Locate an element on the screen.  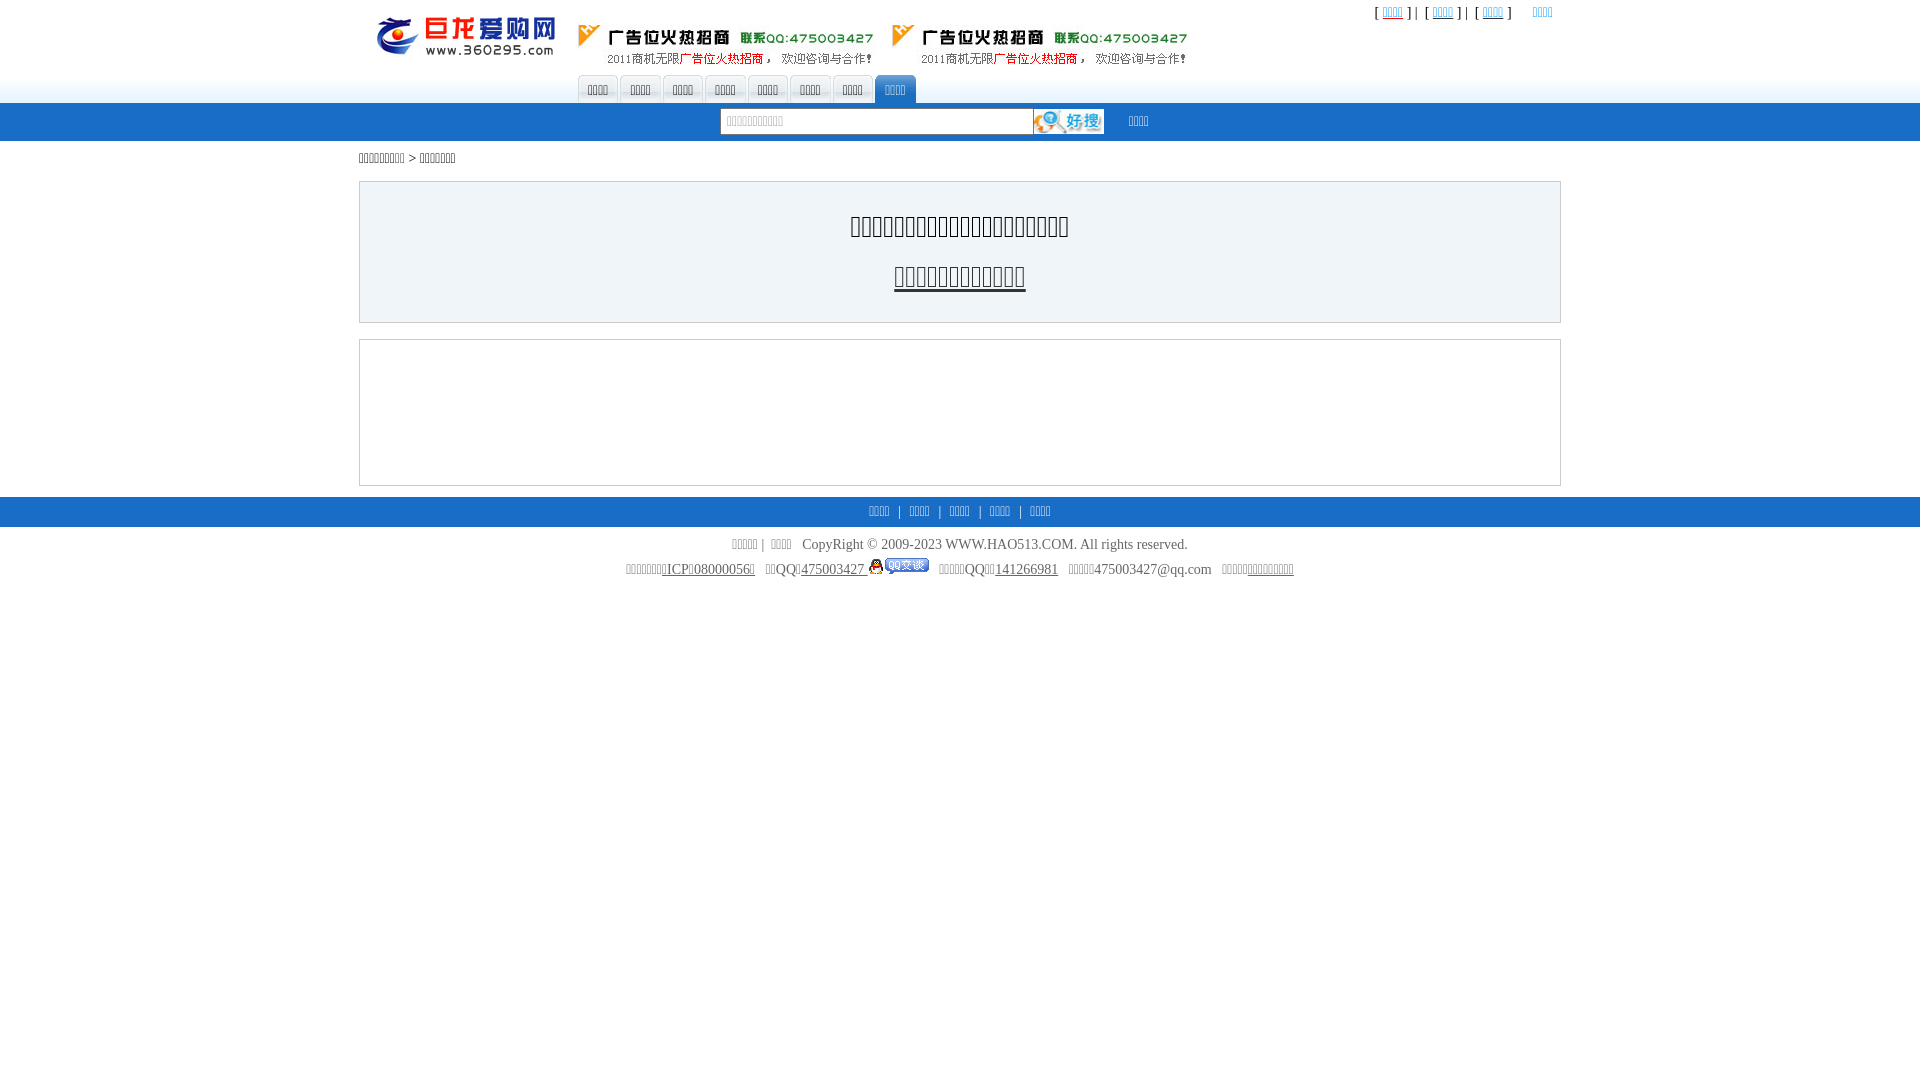
475003427 is located at coordinates (865, 570).